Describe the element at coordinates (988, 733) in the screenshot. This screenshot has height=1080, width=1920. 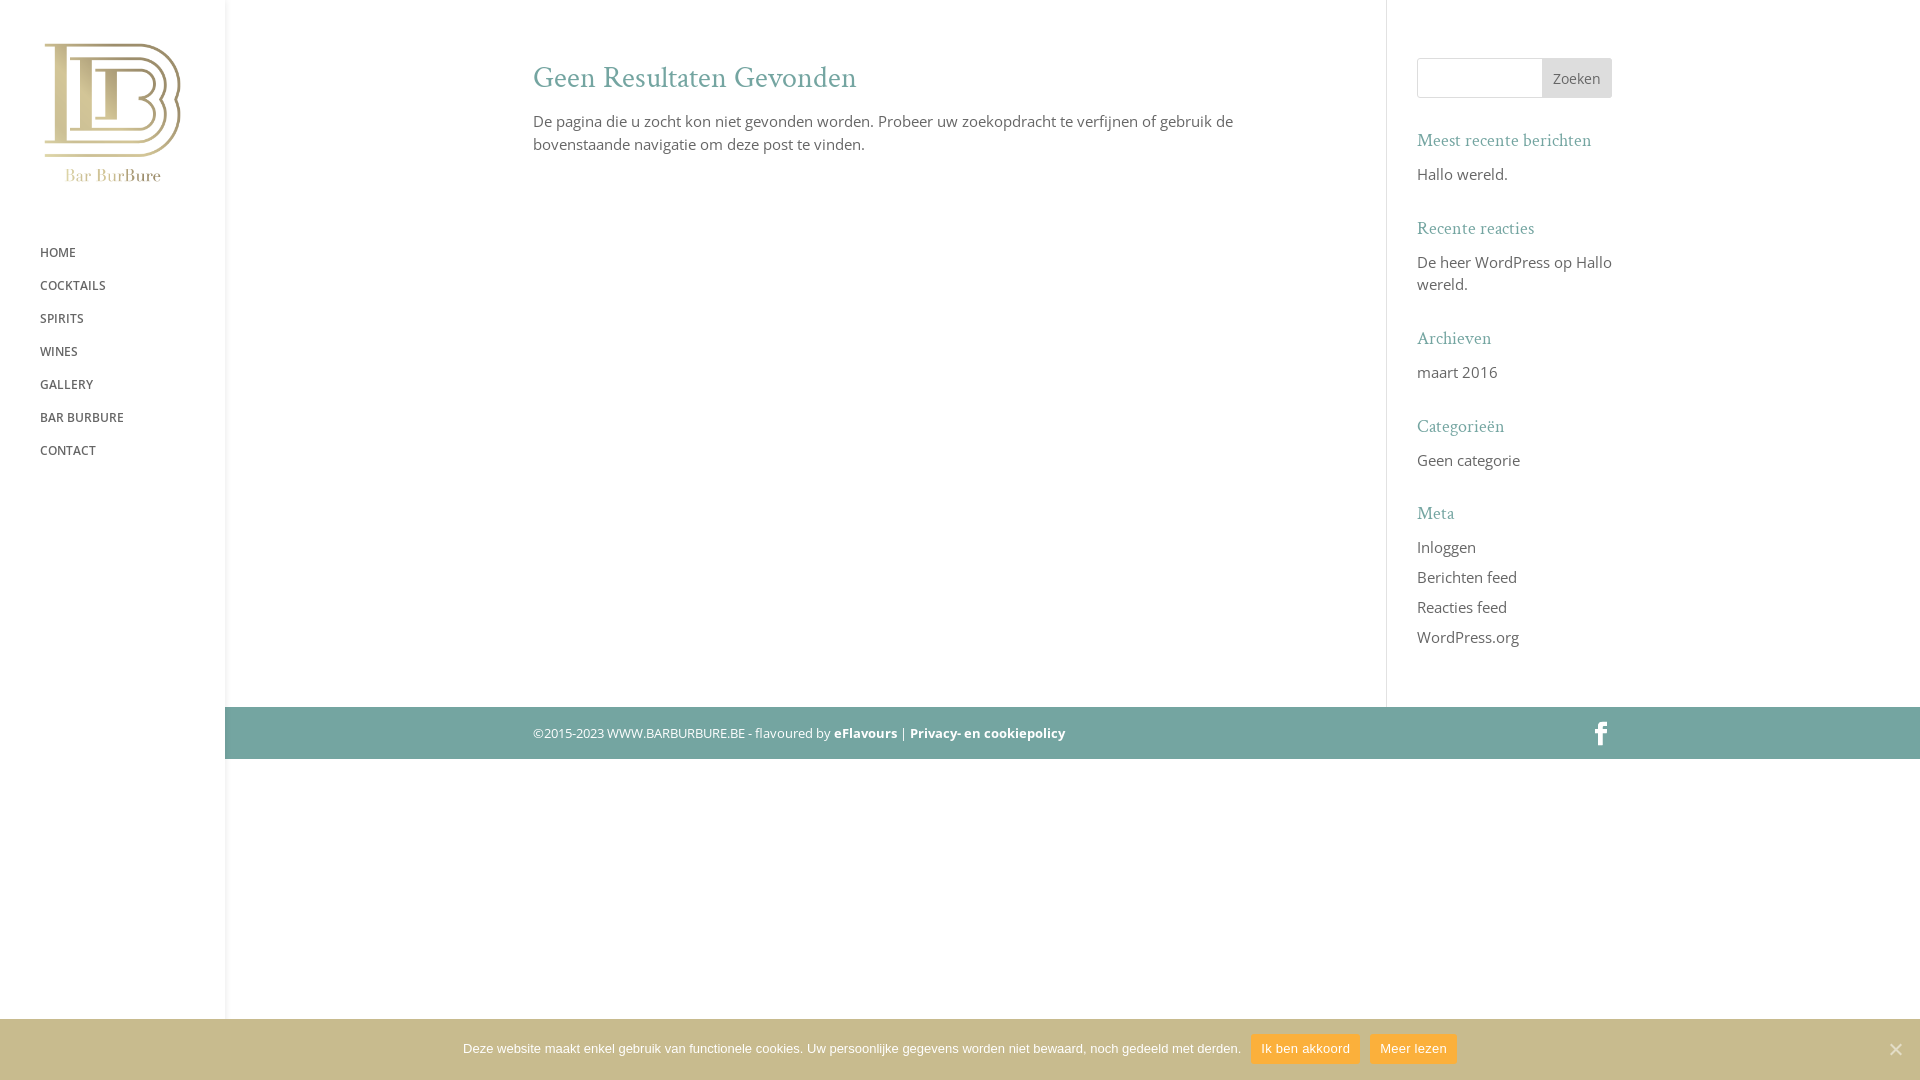
I see `Privacy- en cookiepolicy` at that location.